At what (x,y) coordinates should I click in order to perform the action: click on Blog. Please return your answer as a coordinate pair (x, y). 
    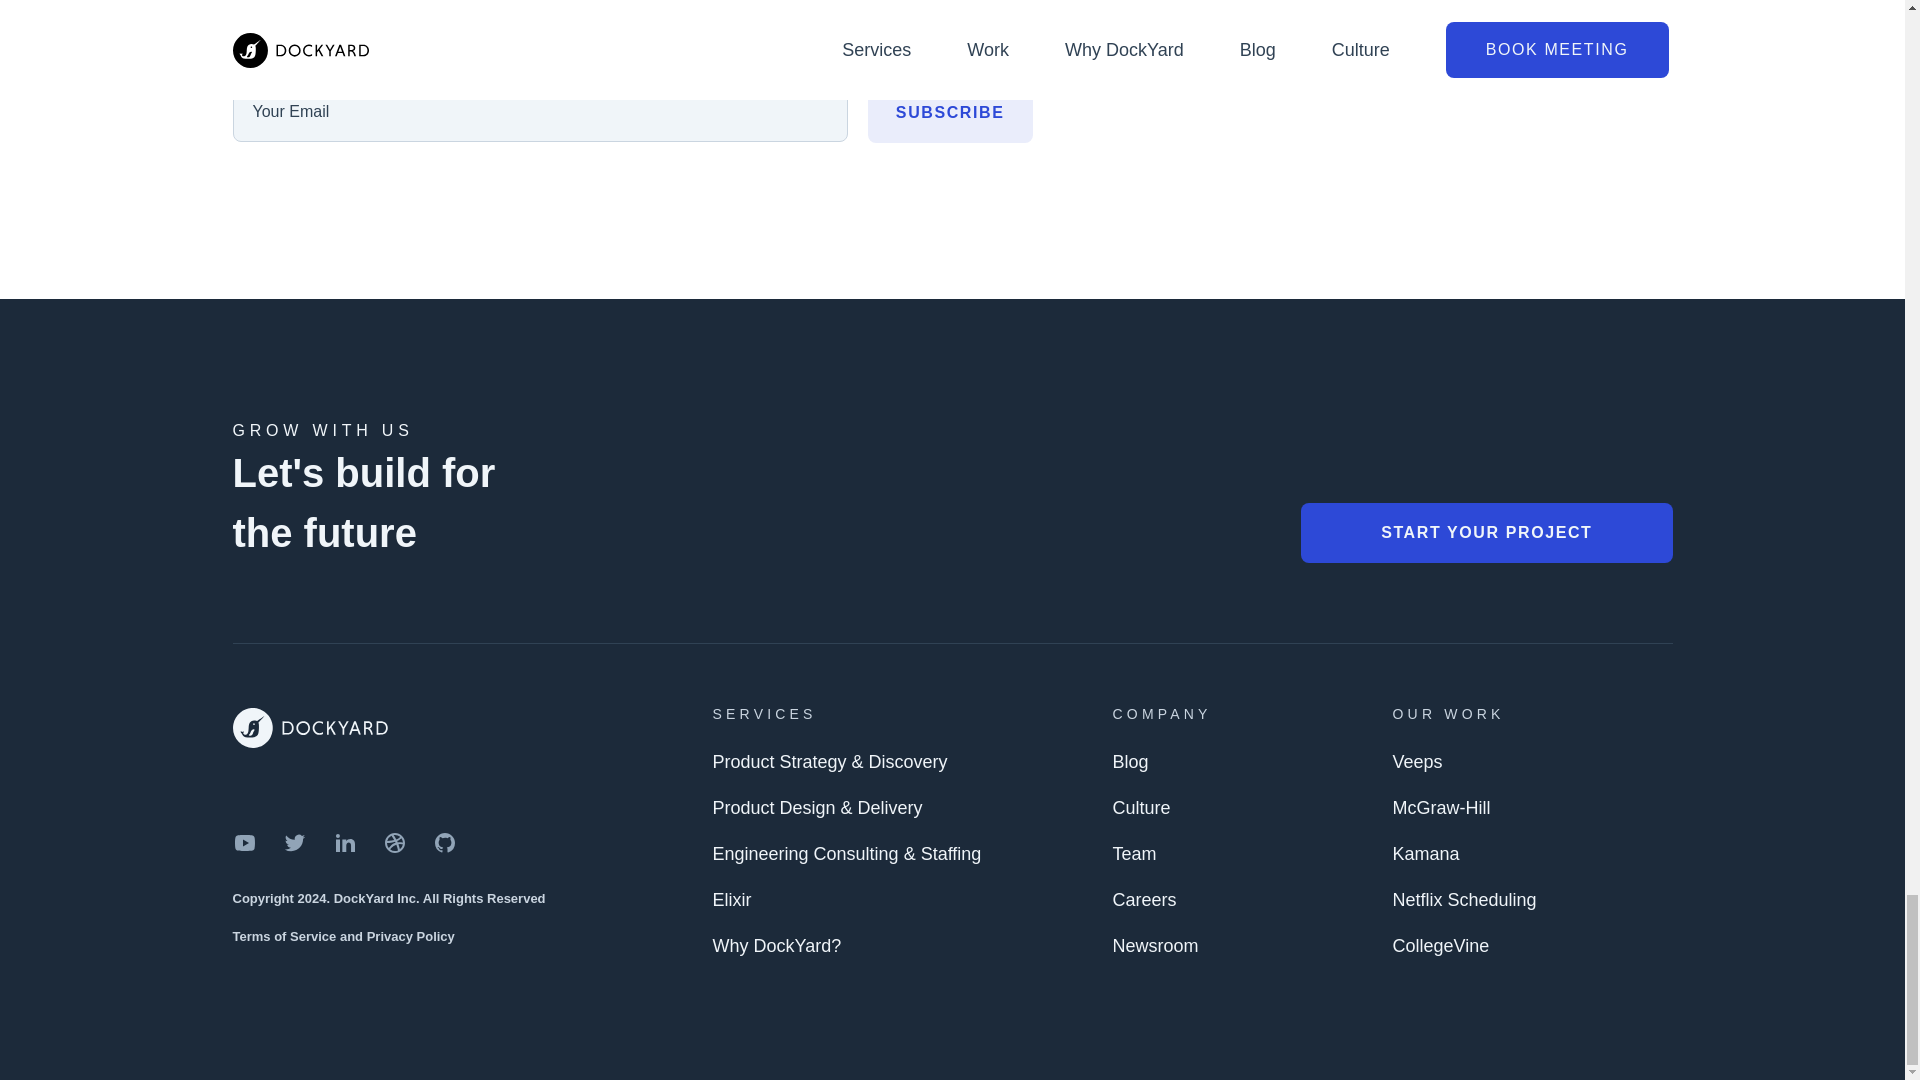
    Looking at the image, I should click on (1131, 762).